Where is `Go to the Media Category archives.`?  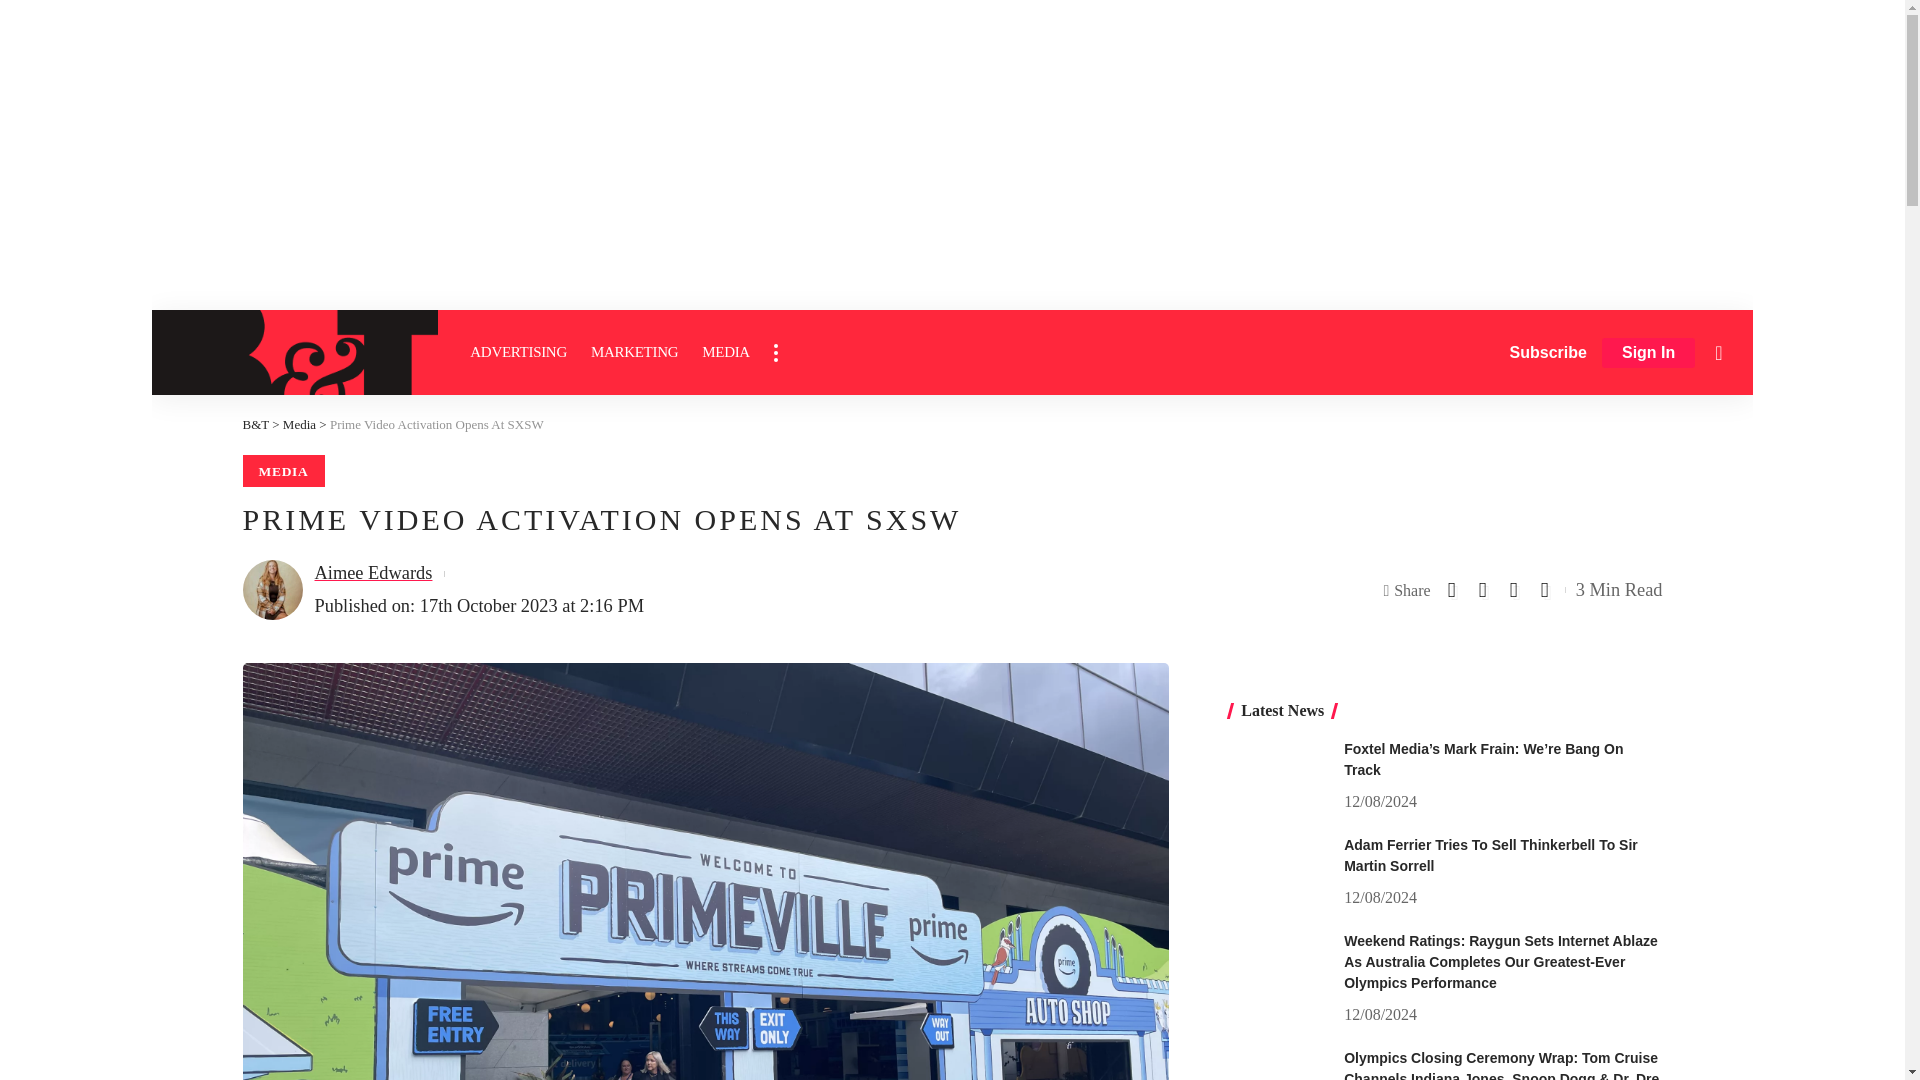
Go to the Media Category archives. is located at coordinates (299, 424).